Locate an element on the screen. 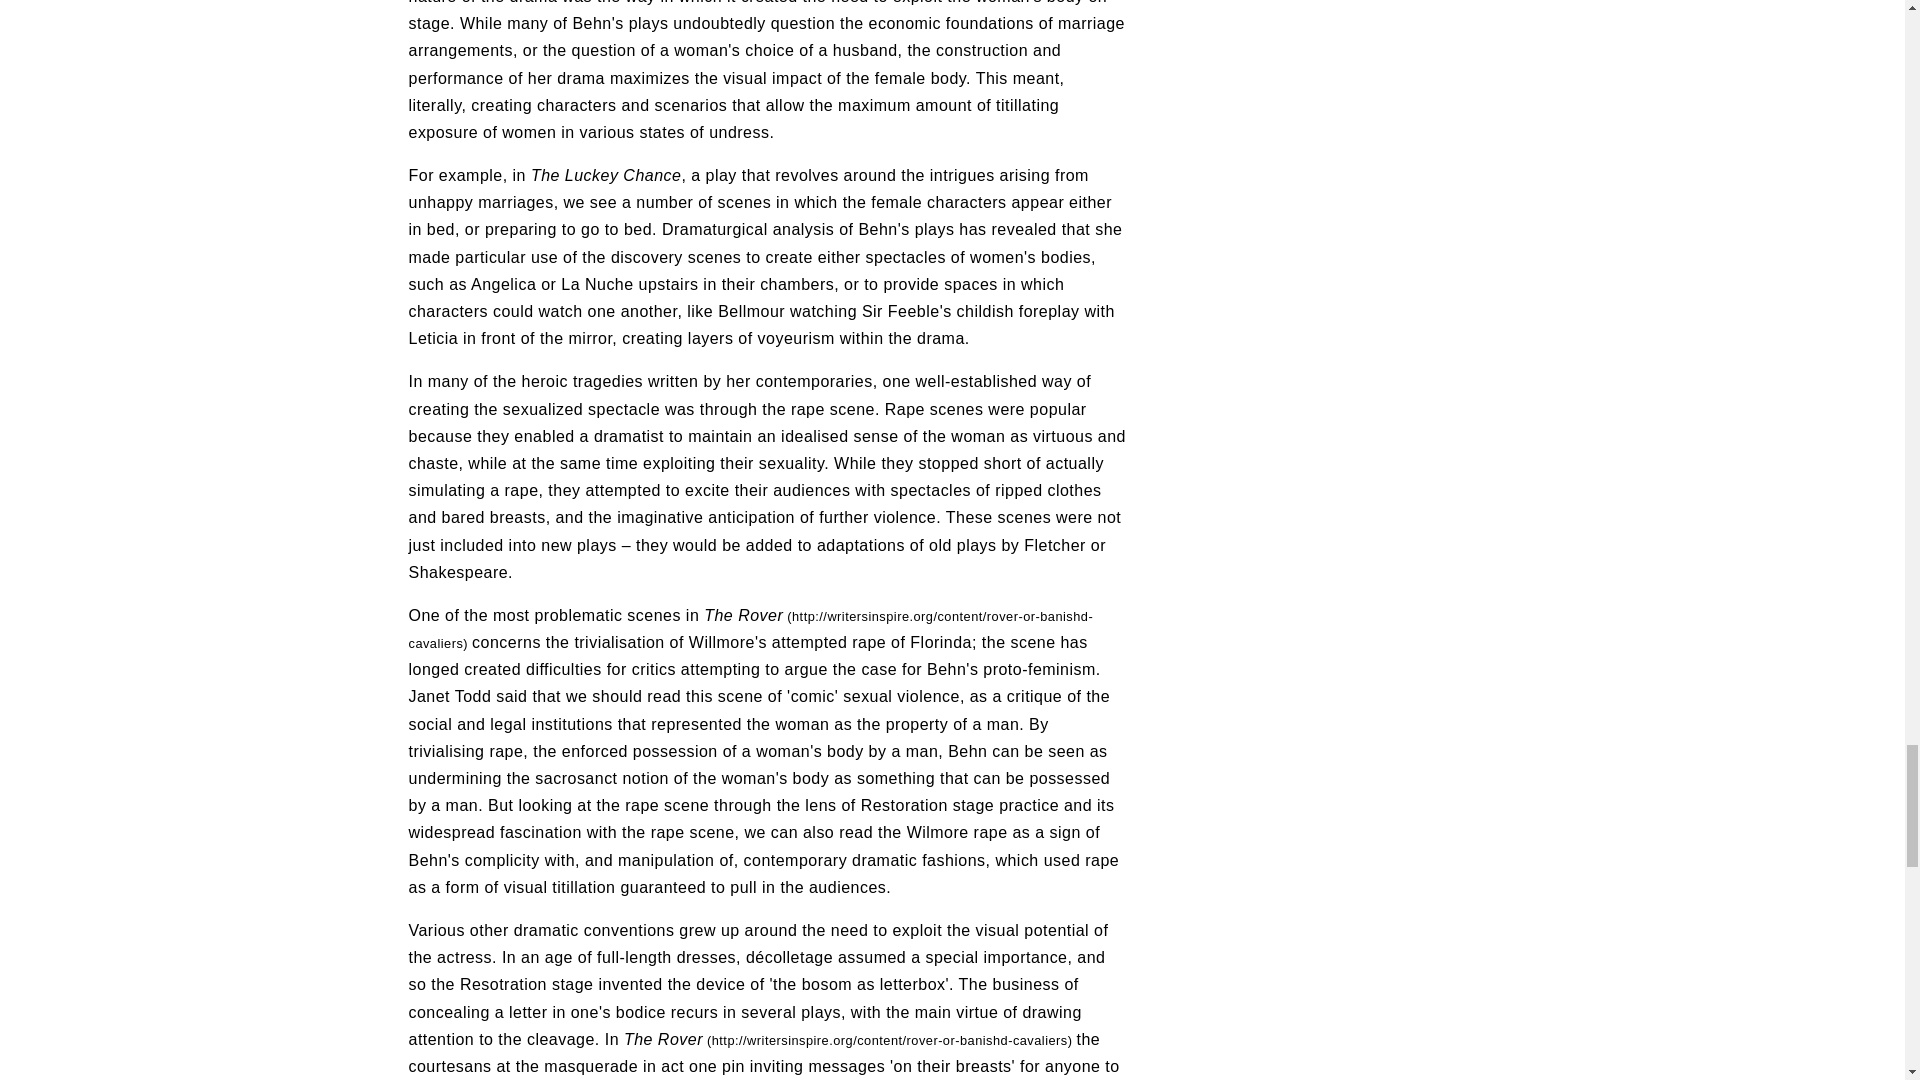 Image resolution: width=1920 pixels, height=1080 pixels. The Rover is located at coordinates (850, 1039).